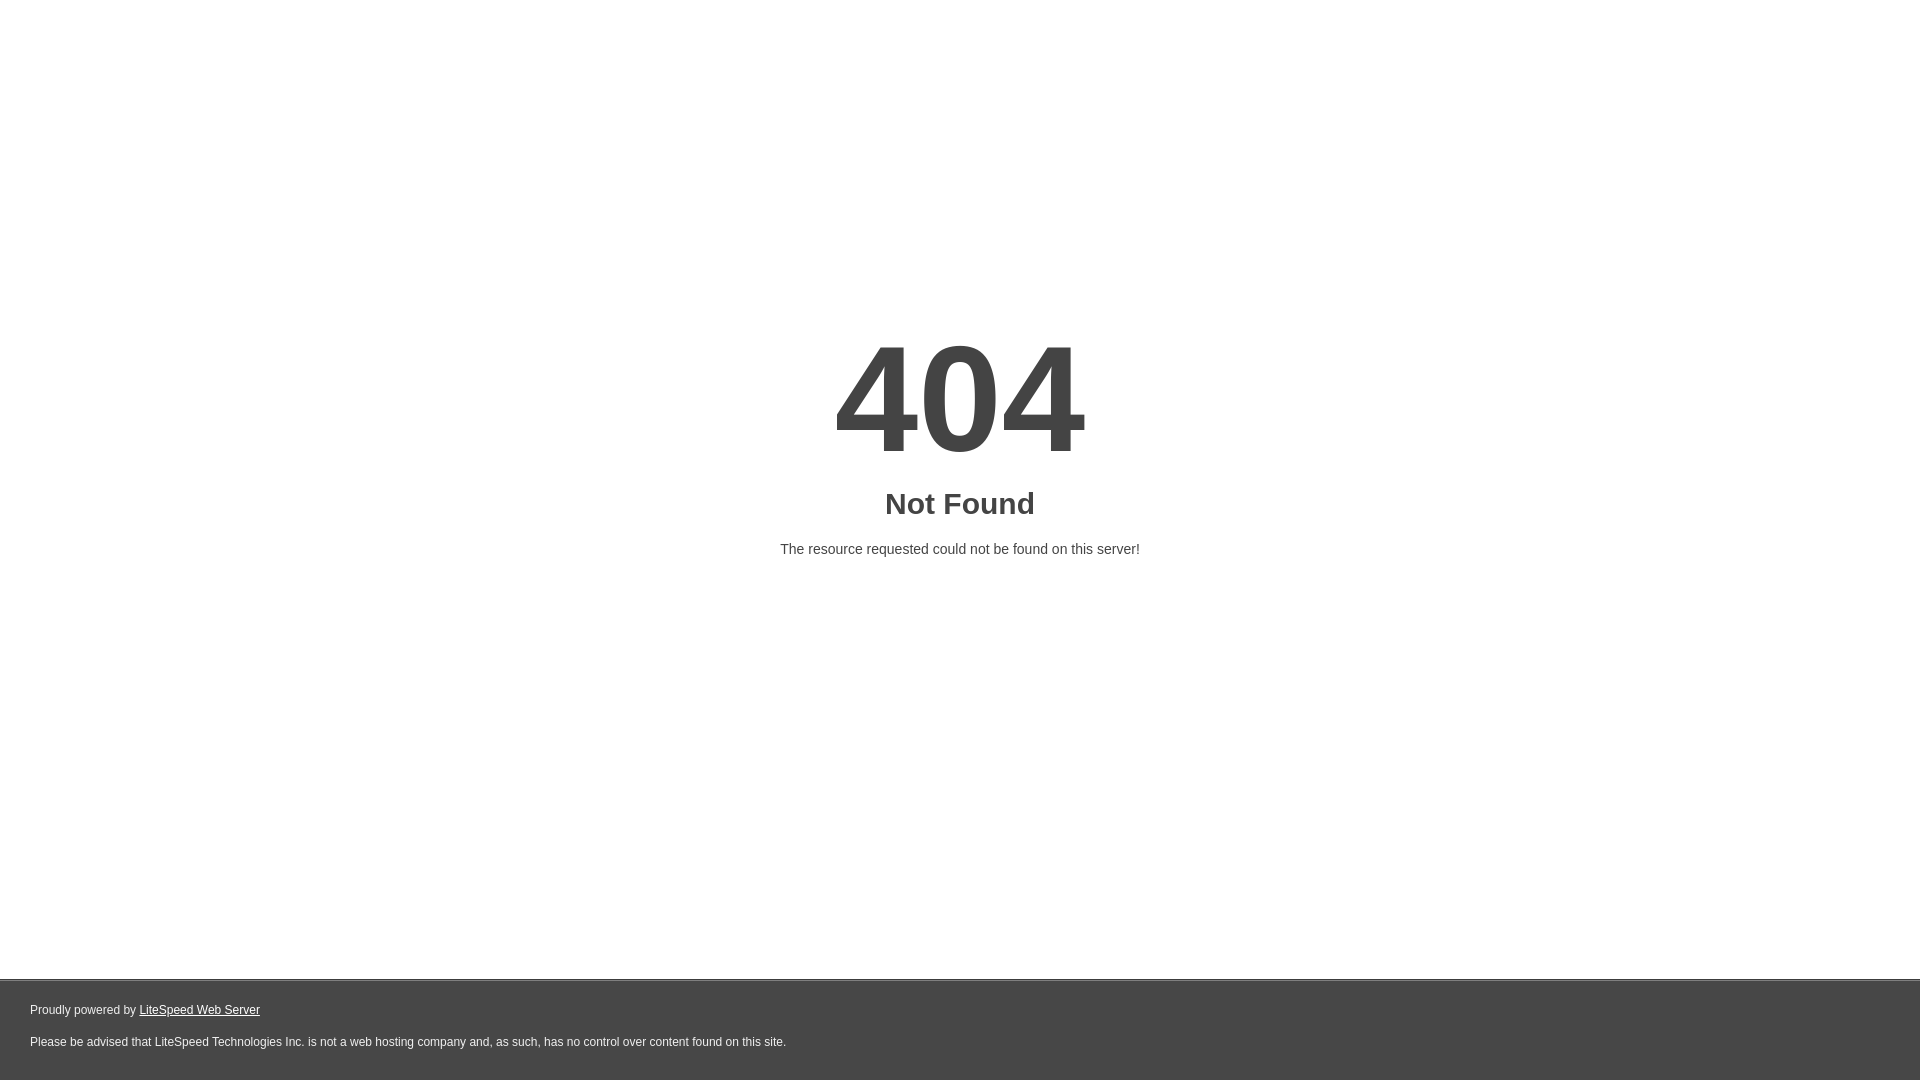 This screenshot has height=1080, width=1920. Describe the element at coordinates (200, 1010) in the screenshot. I see `LiteSpeed Web Server` at that location.